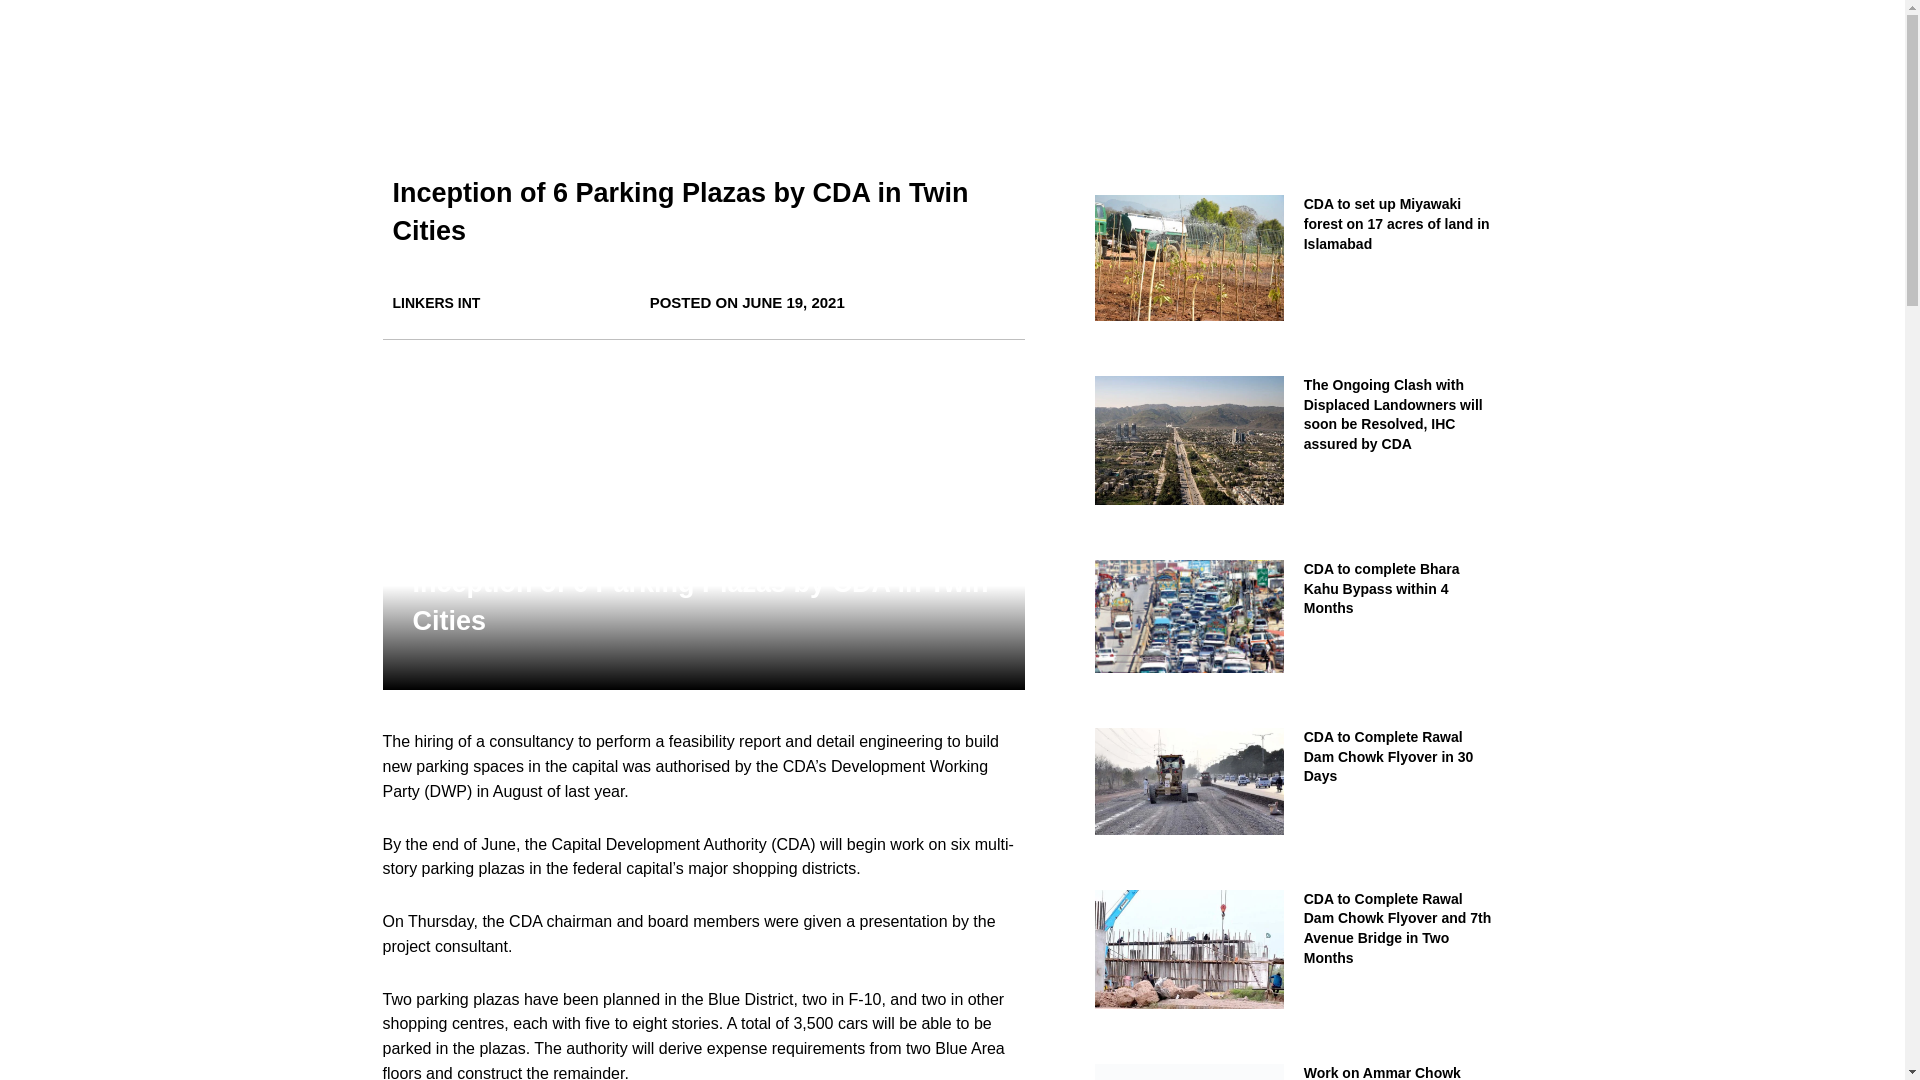 This screenshot has height=1080, width=1920. Describe the element at coordinates (700, 602) in the screenshot. I see `Inception of 6 Parking Plazas by CDA in Twin Cities` at that location.